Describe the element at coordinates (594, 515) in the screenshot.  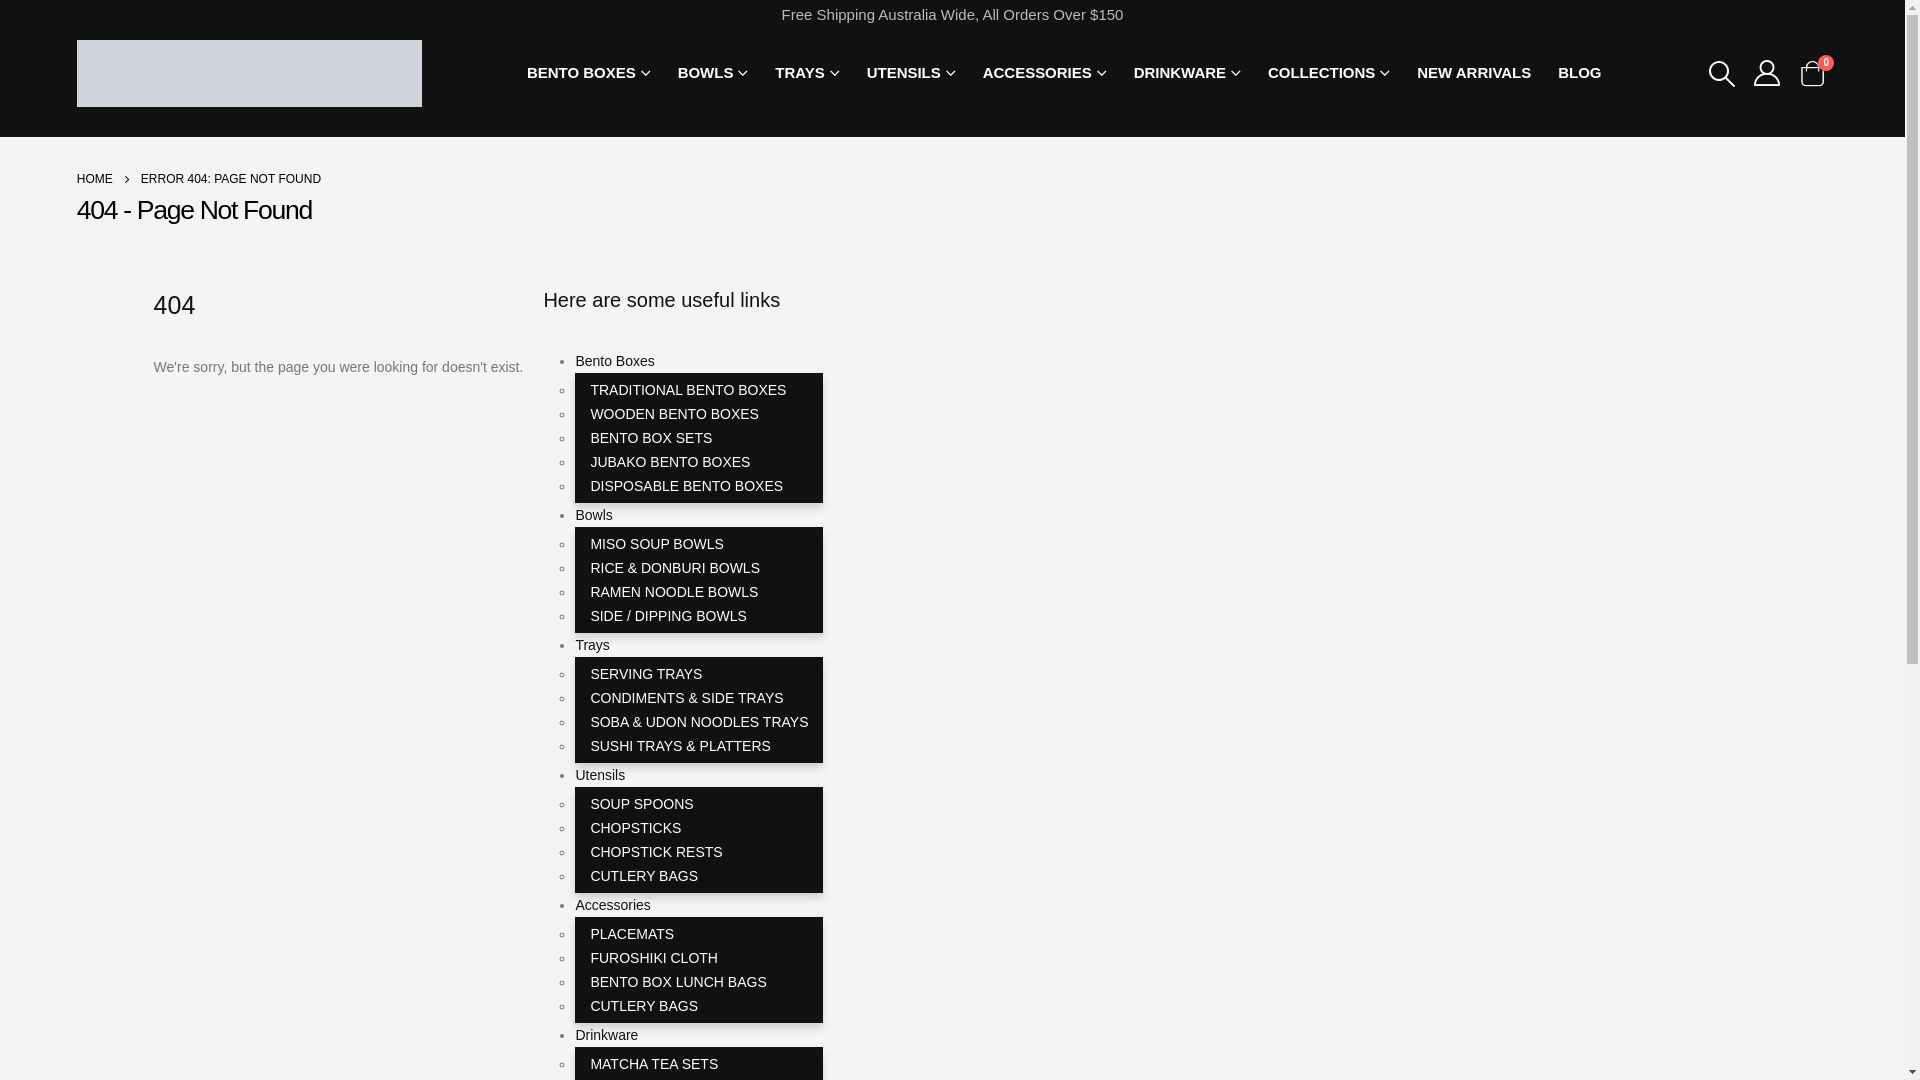
I see `Bowls` at that location.